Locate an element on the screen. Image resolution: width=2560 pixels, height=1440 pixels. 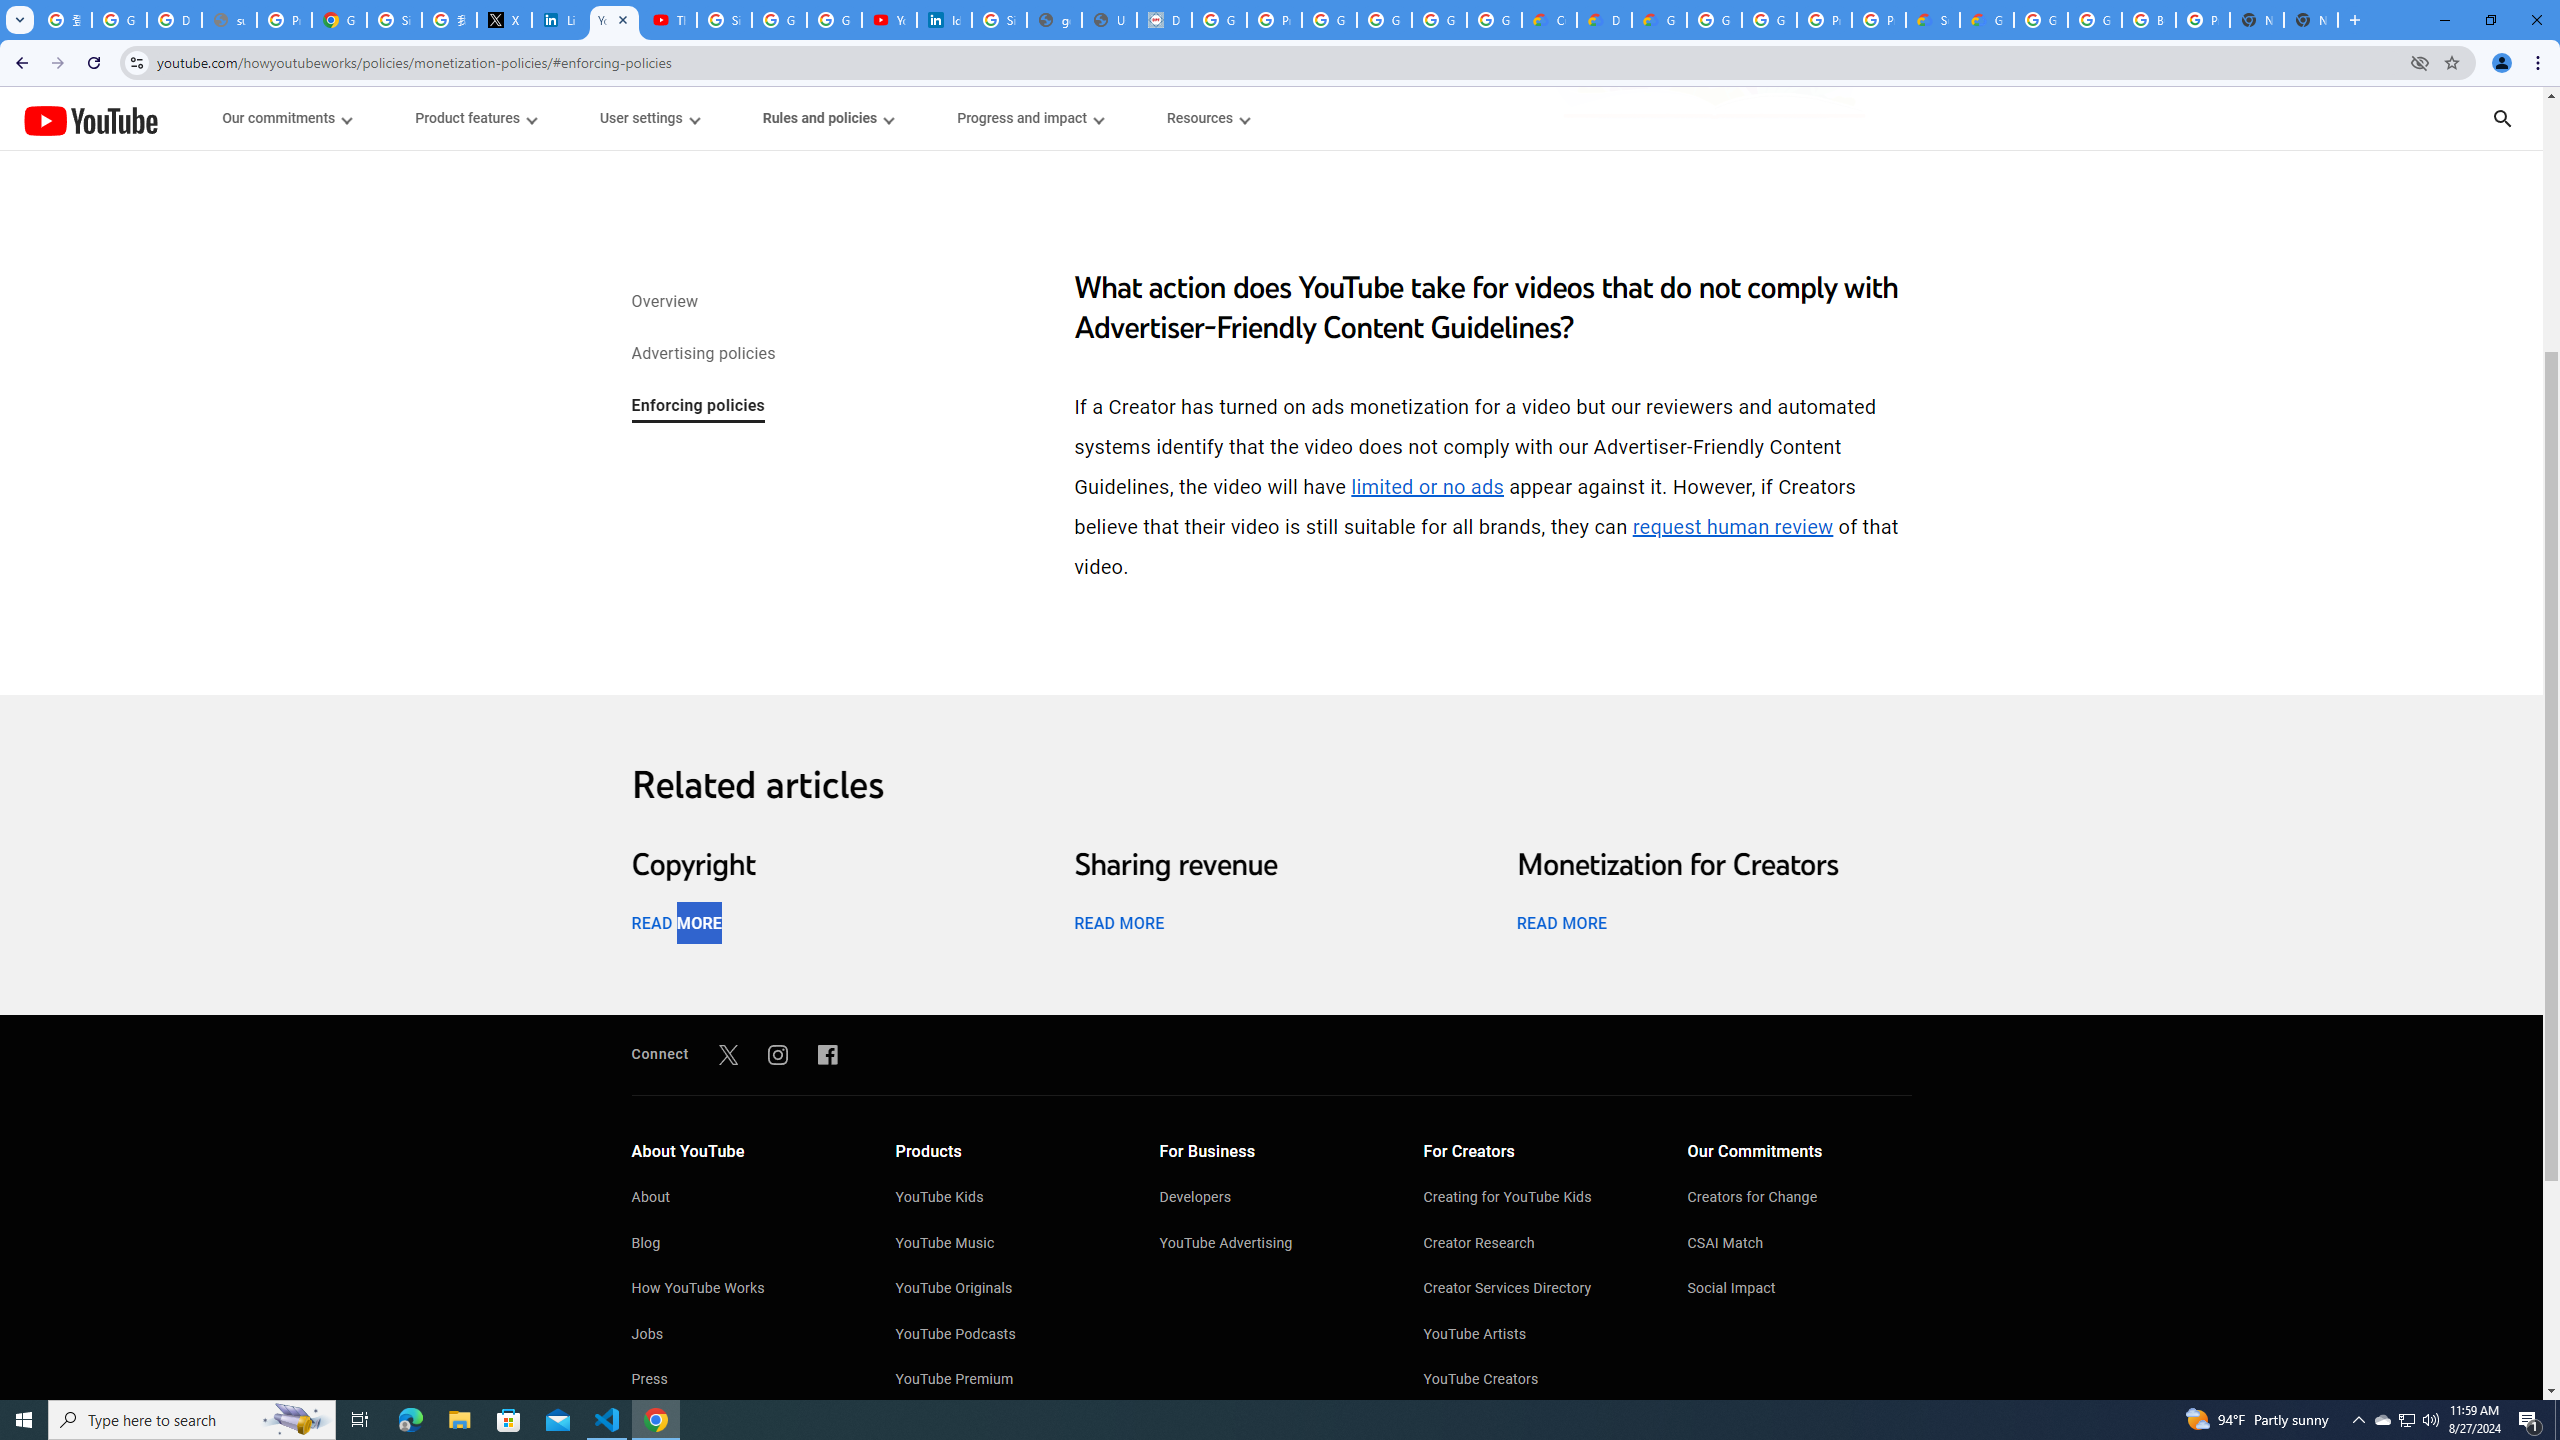
support.google.com - Network error is located at coordinates (229, 20).